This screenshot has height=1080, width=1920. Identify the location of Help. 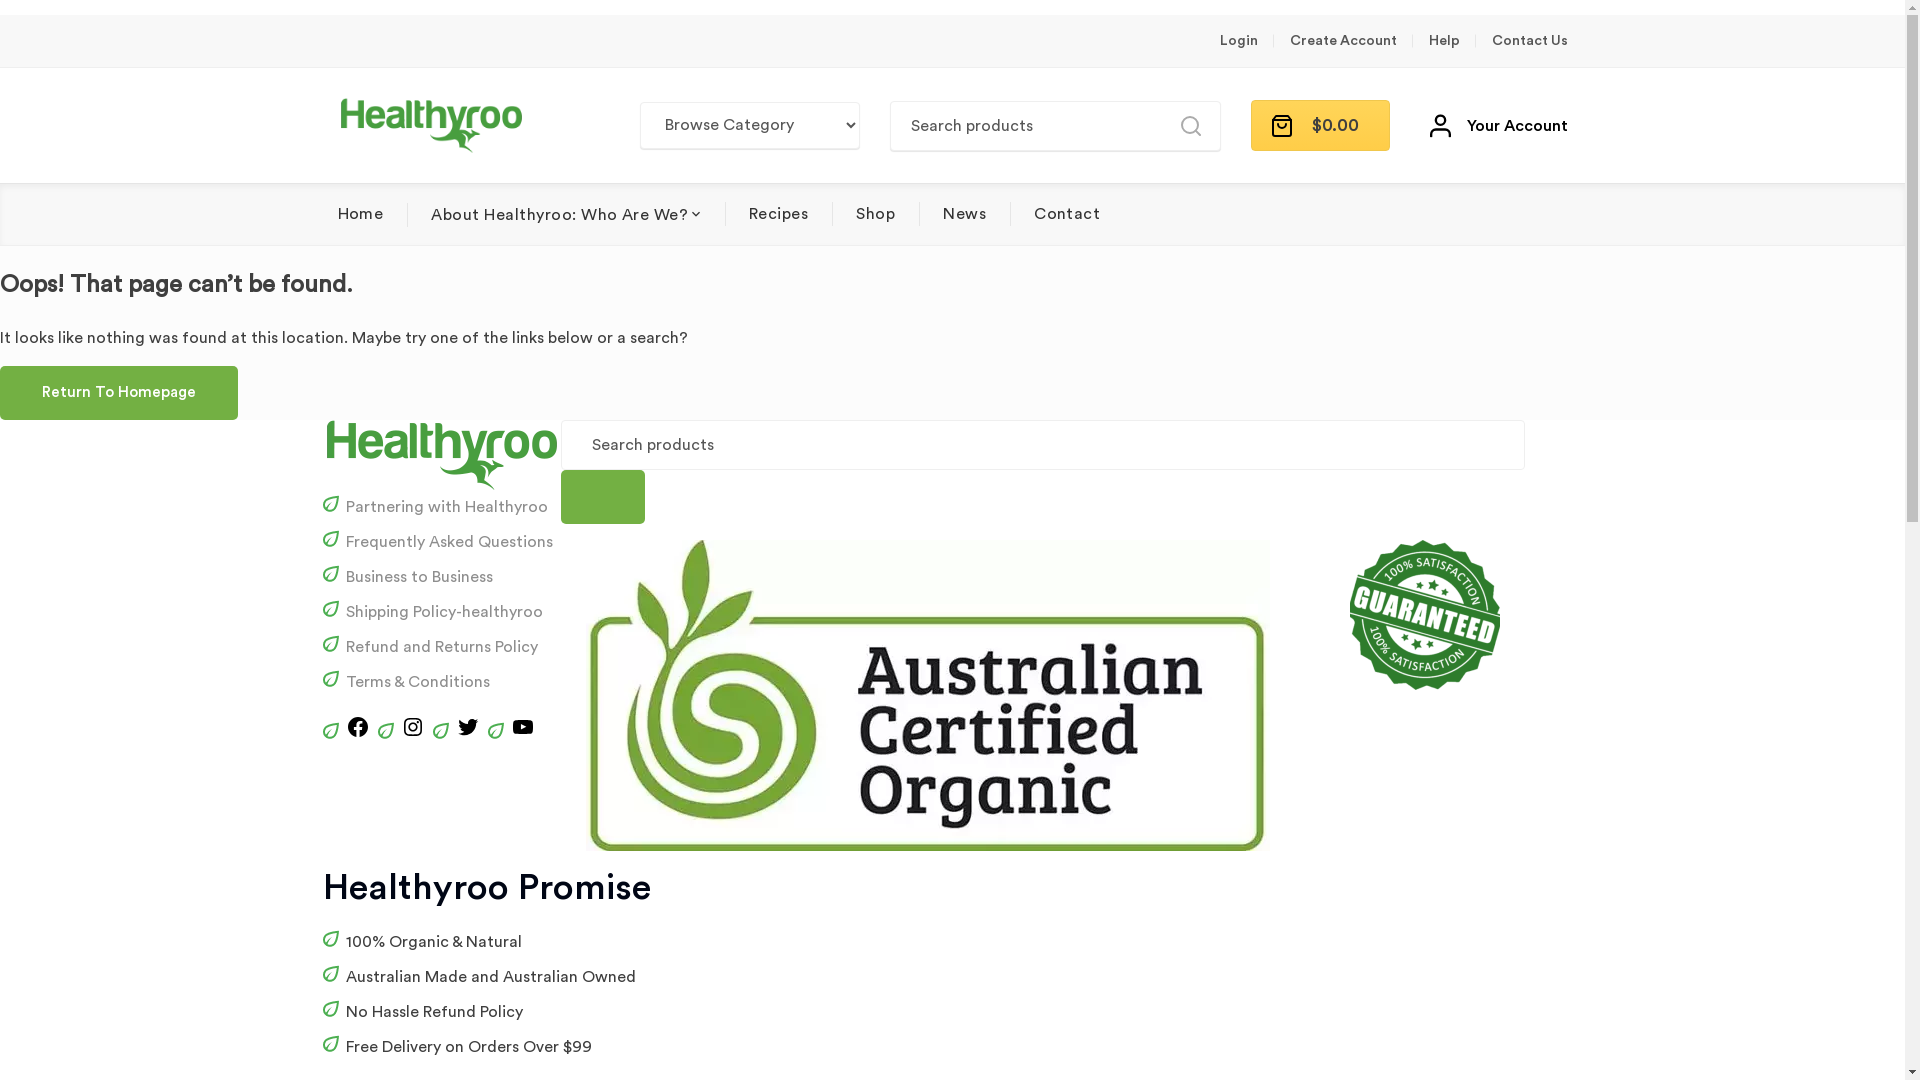
(1444, 41).